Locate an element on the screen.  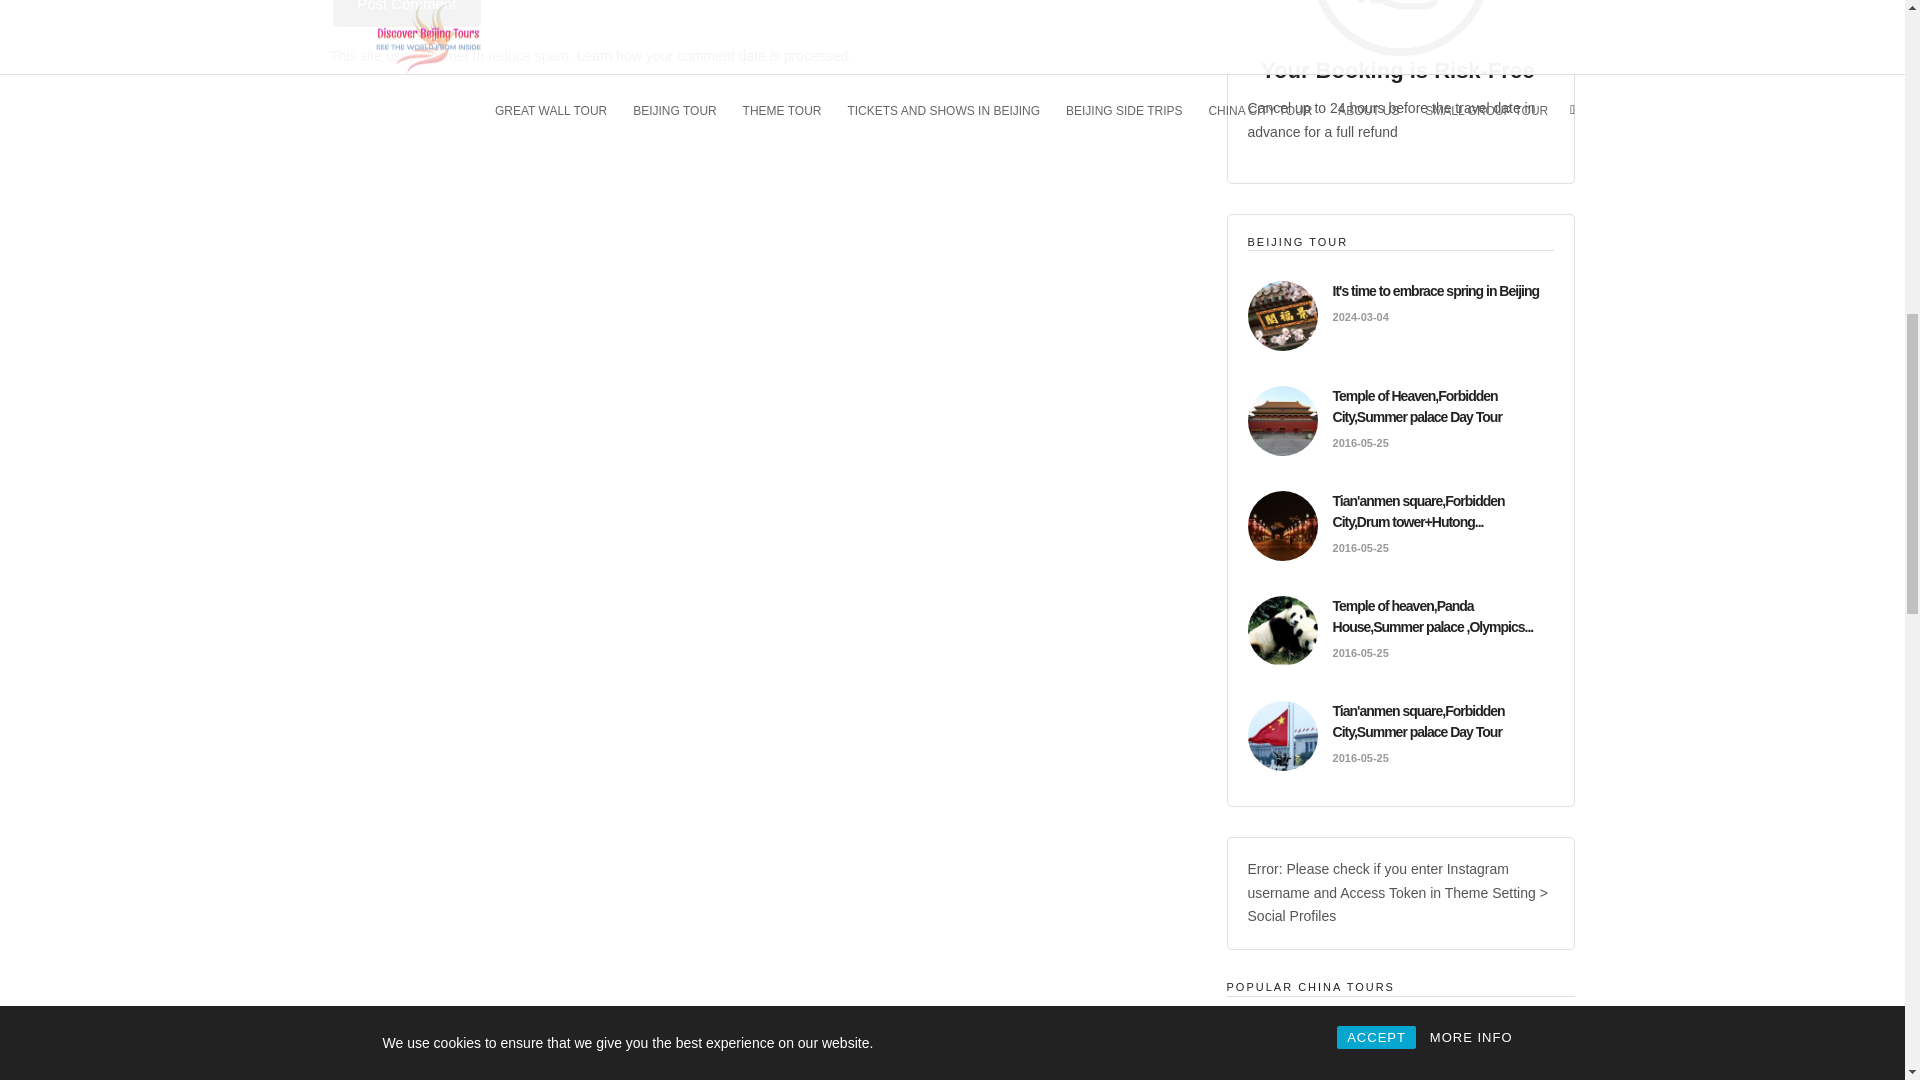
Learn how your comment data is processed is located at coordinates (712, 55).